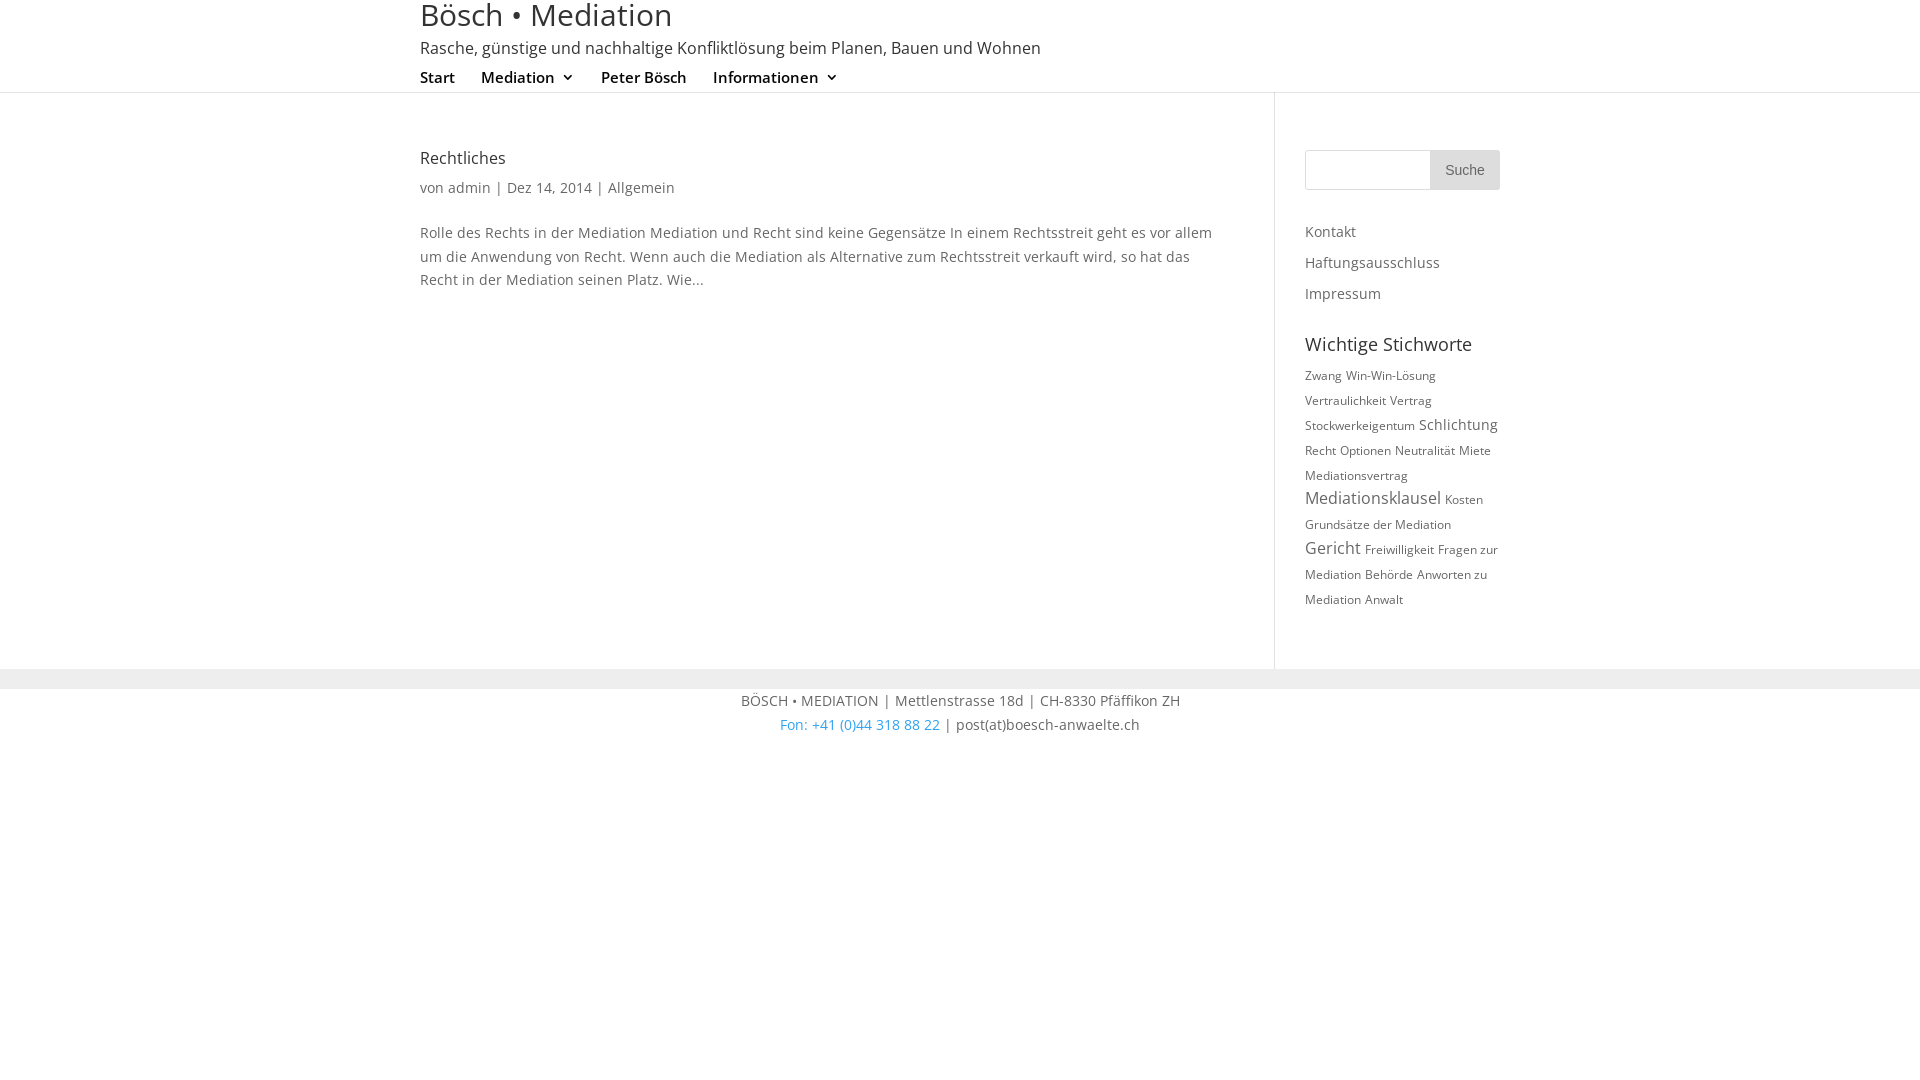  What do you see at coordinates (1475, 450) in the screenshot?
I see `Miete` at bounding box center [1475, 450].